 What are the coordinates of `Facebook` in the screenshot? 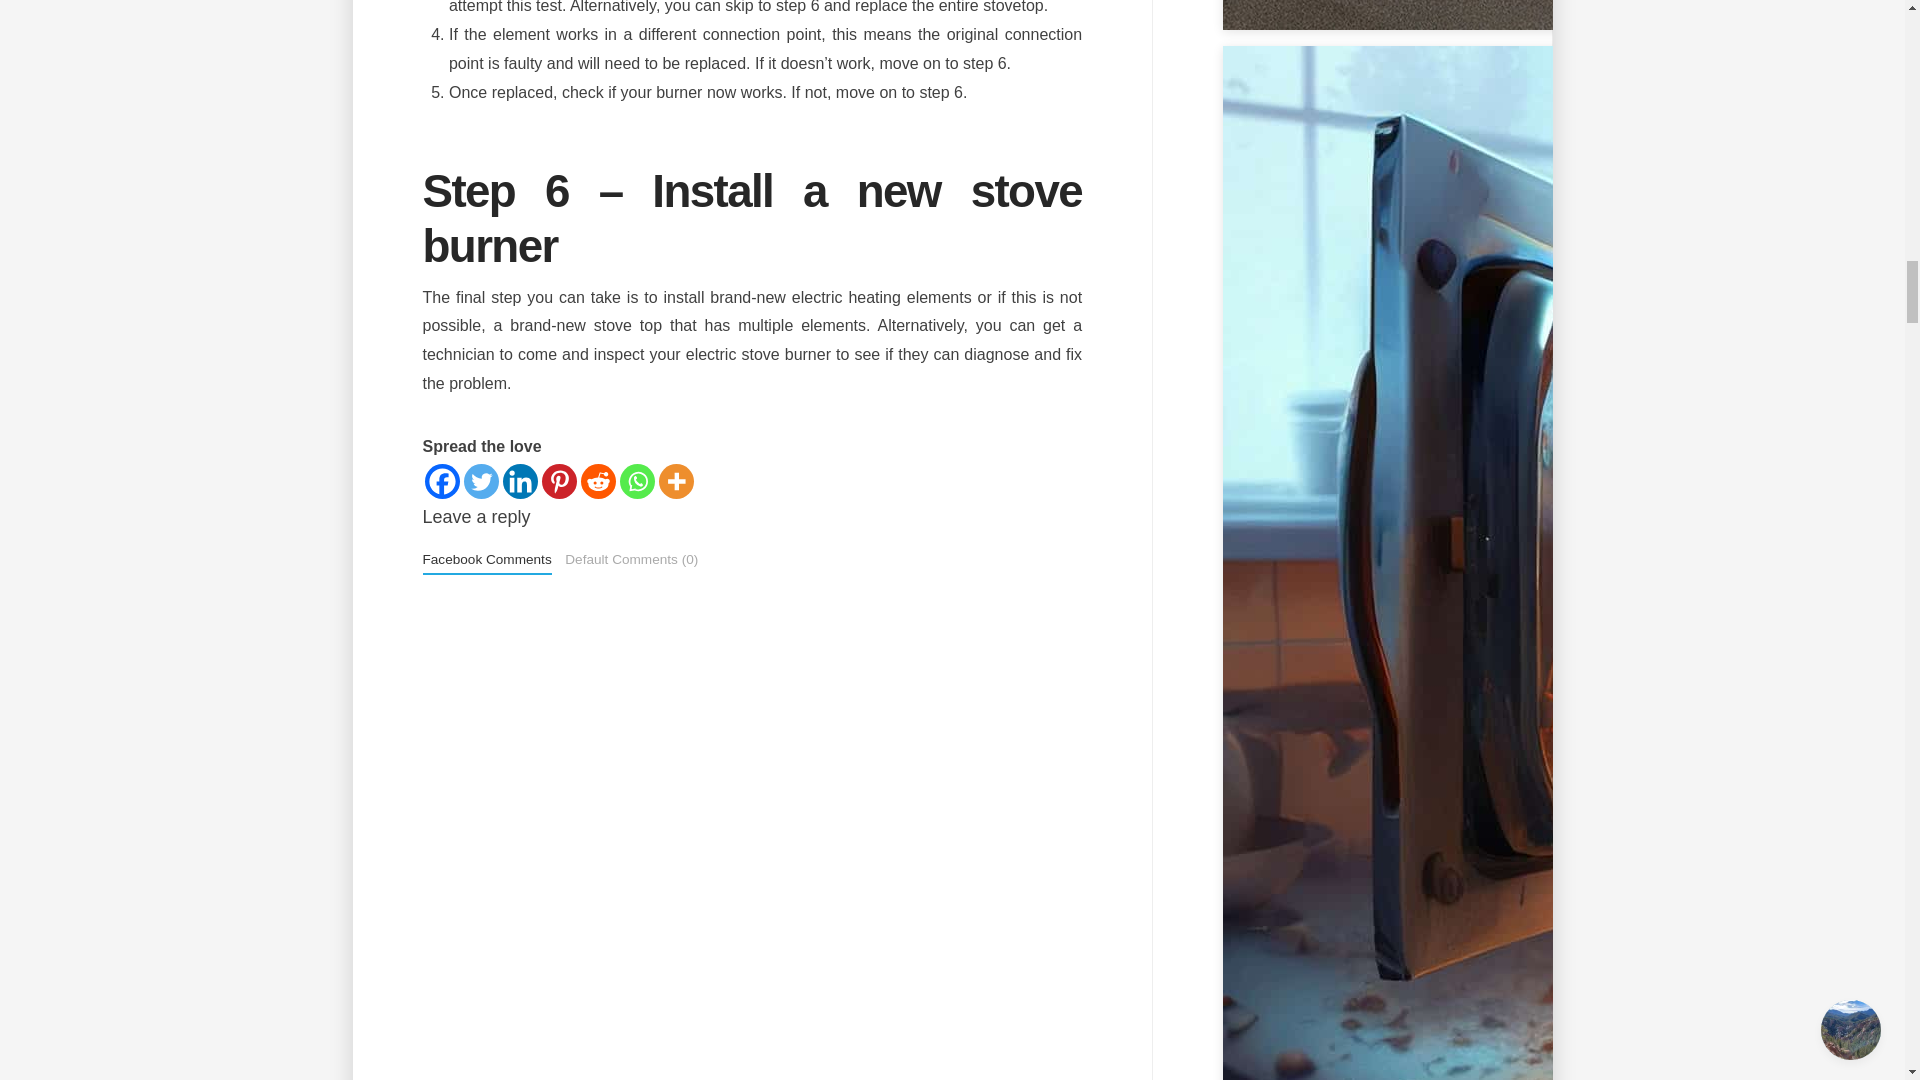 It's located at (441, 481).